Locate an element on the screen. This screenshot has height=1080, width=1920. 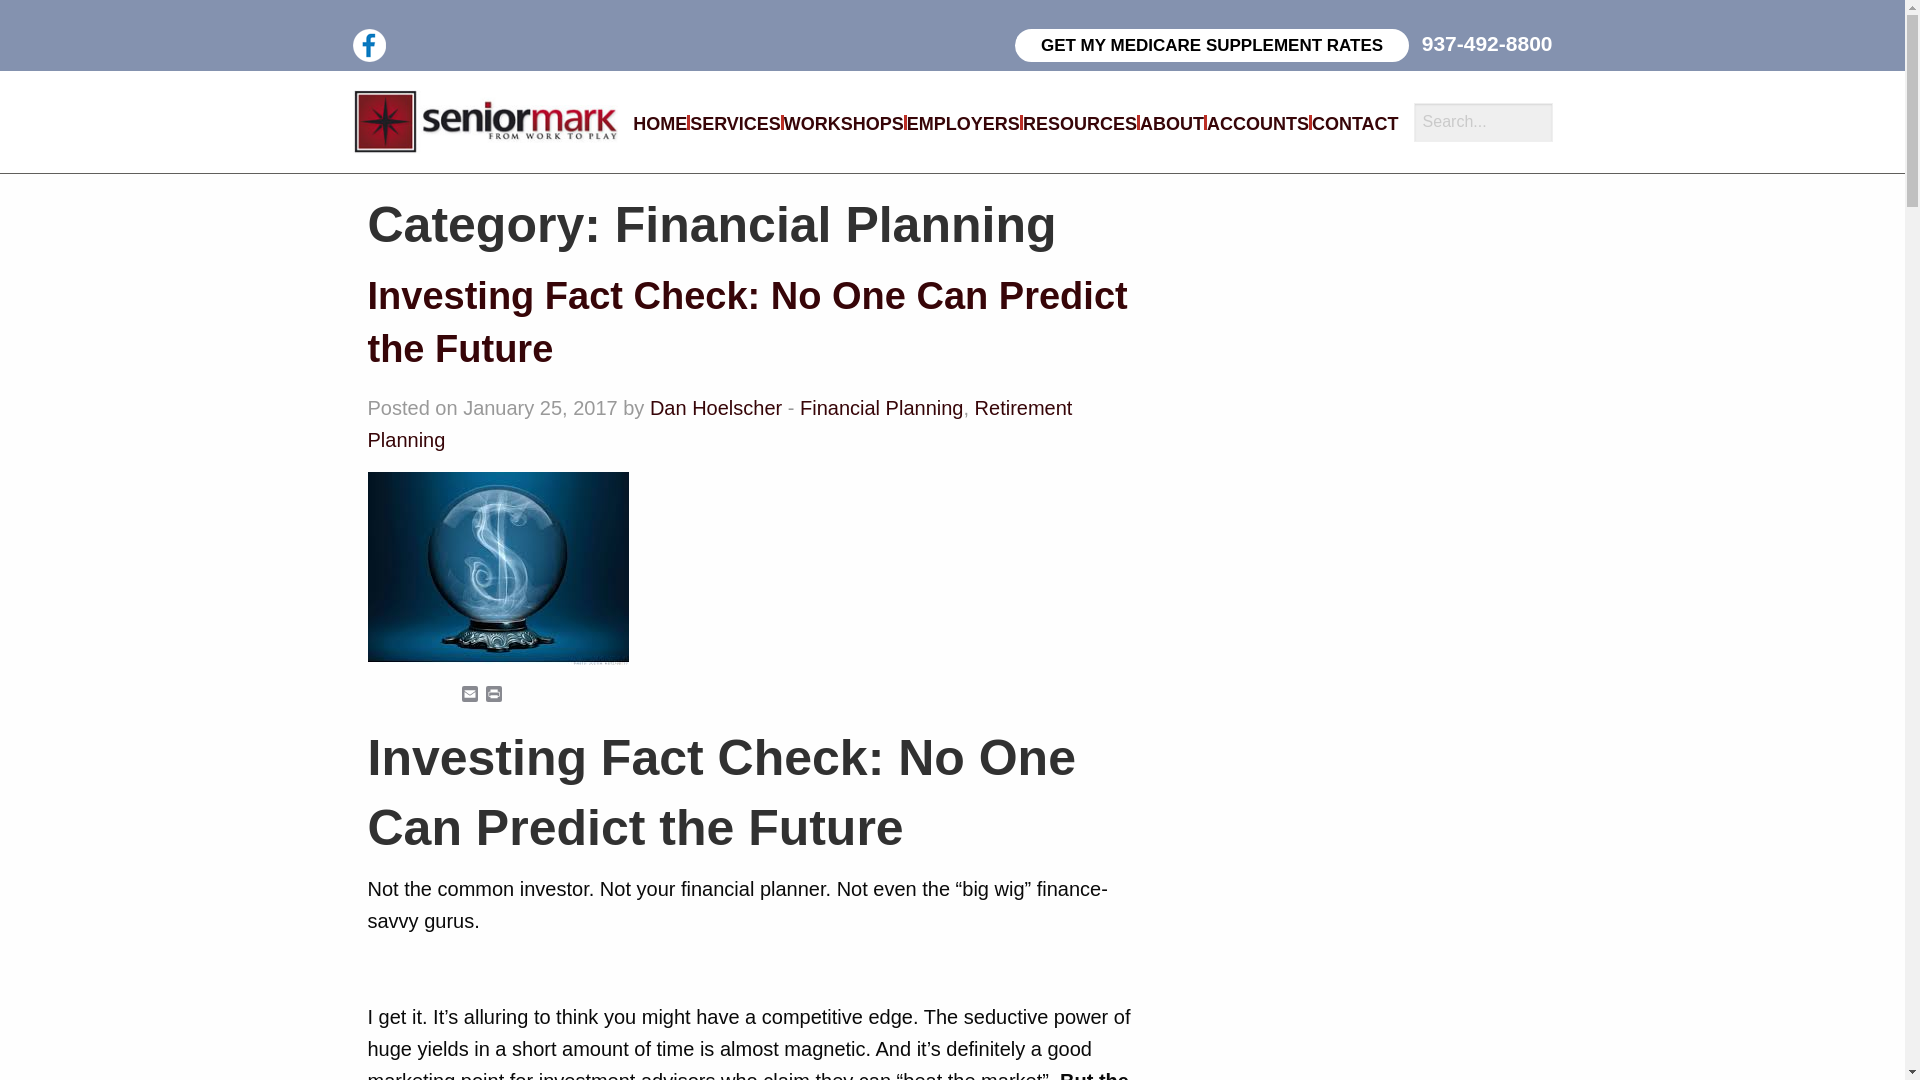
937-492-8800 is located at coordinates (1488, 44).